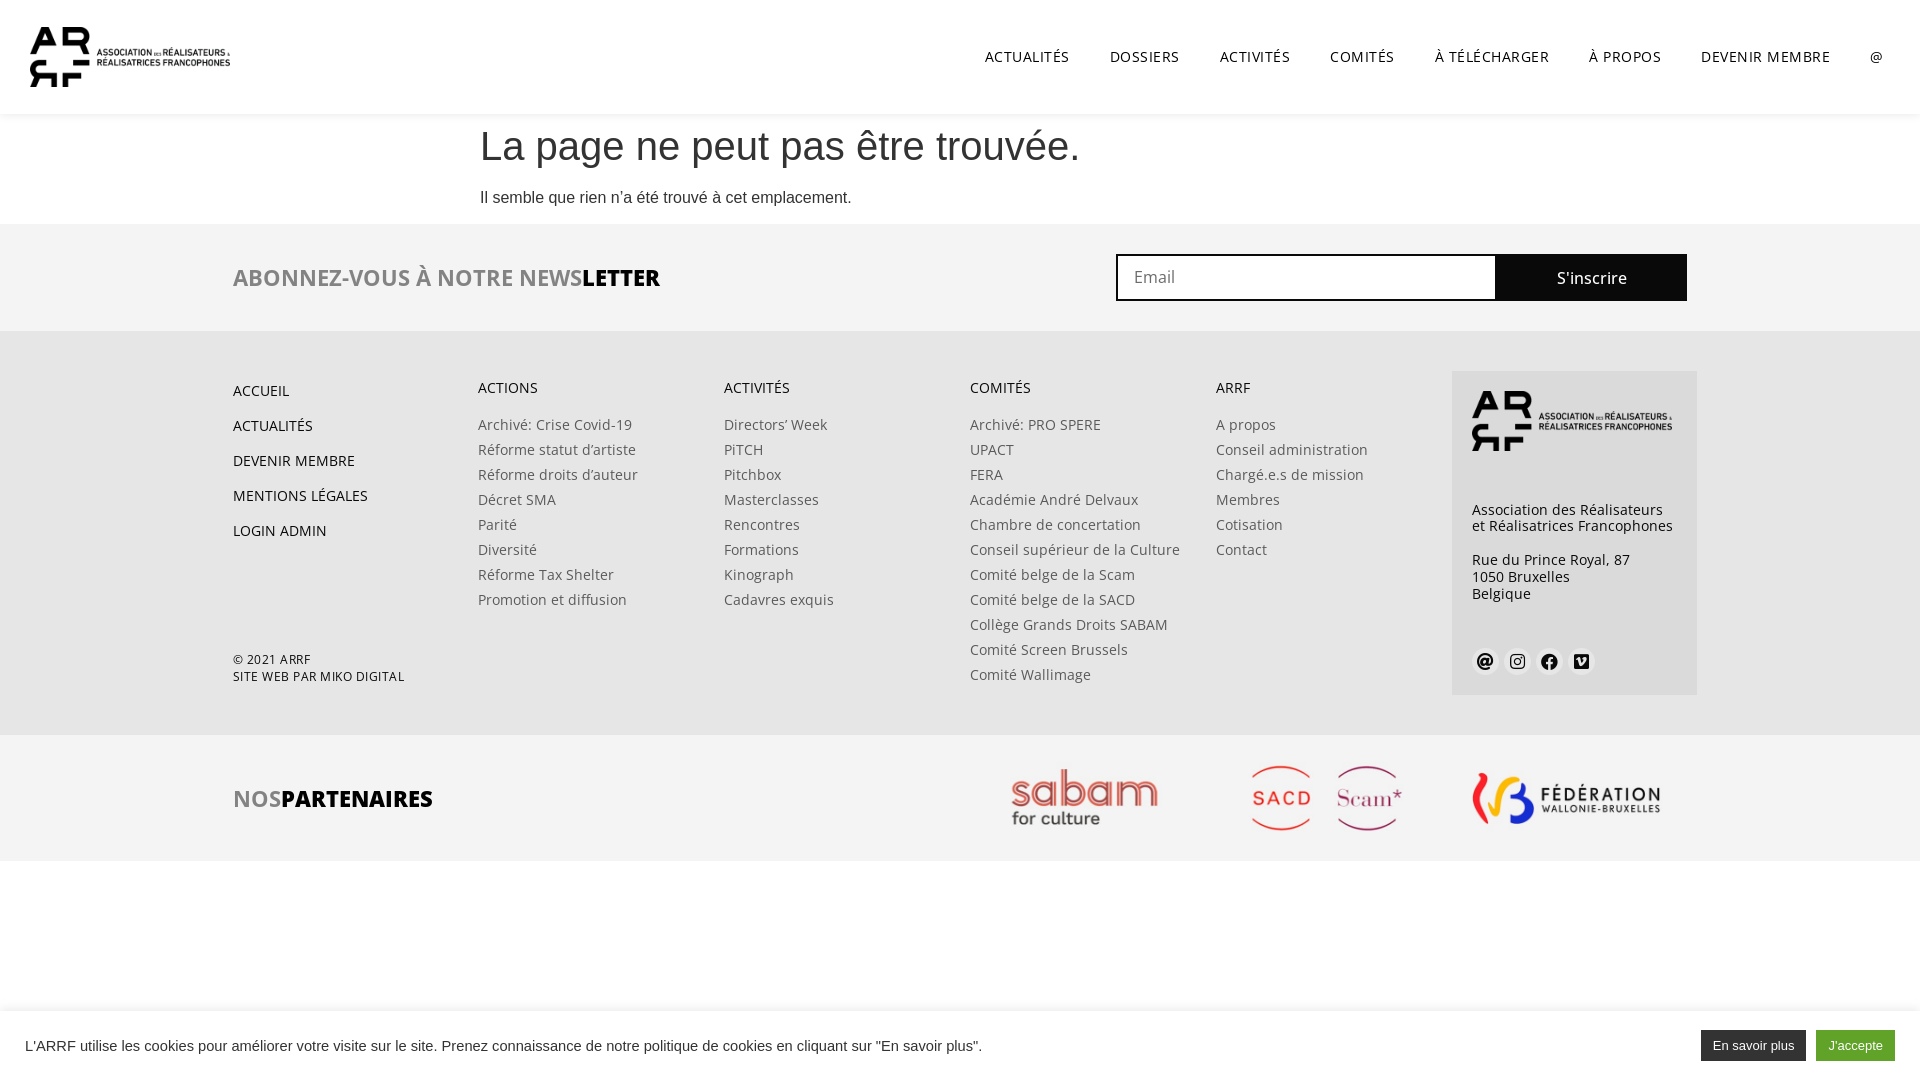  What do you see at coordinates (1329, 550) in the screenshot?
I see `Contact` at bounding box center [1329, 550].